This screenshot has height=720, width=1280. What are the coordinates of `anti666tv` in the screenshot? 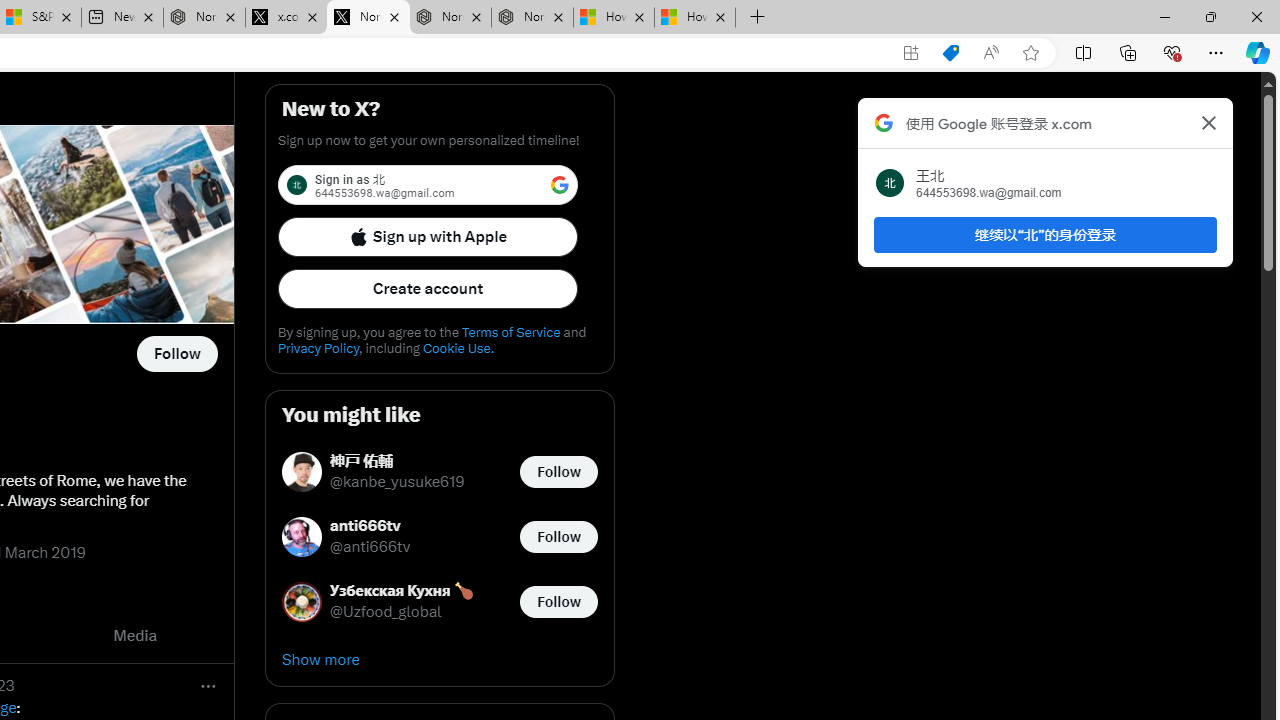 It's located at (370, 526).